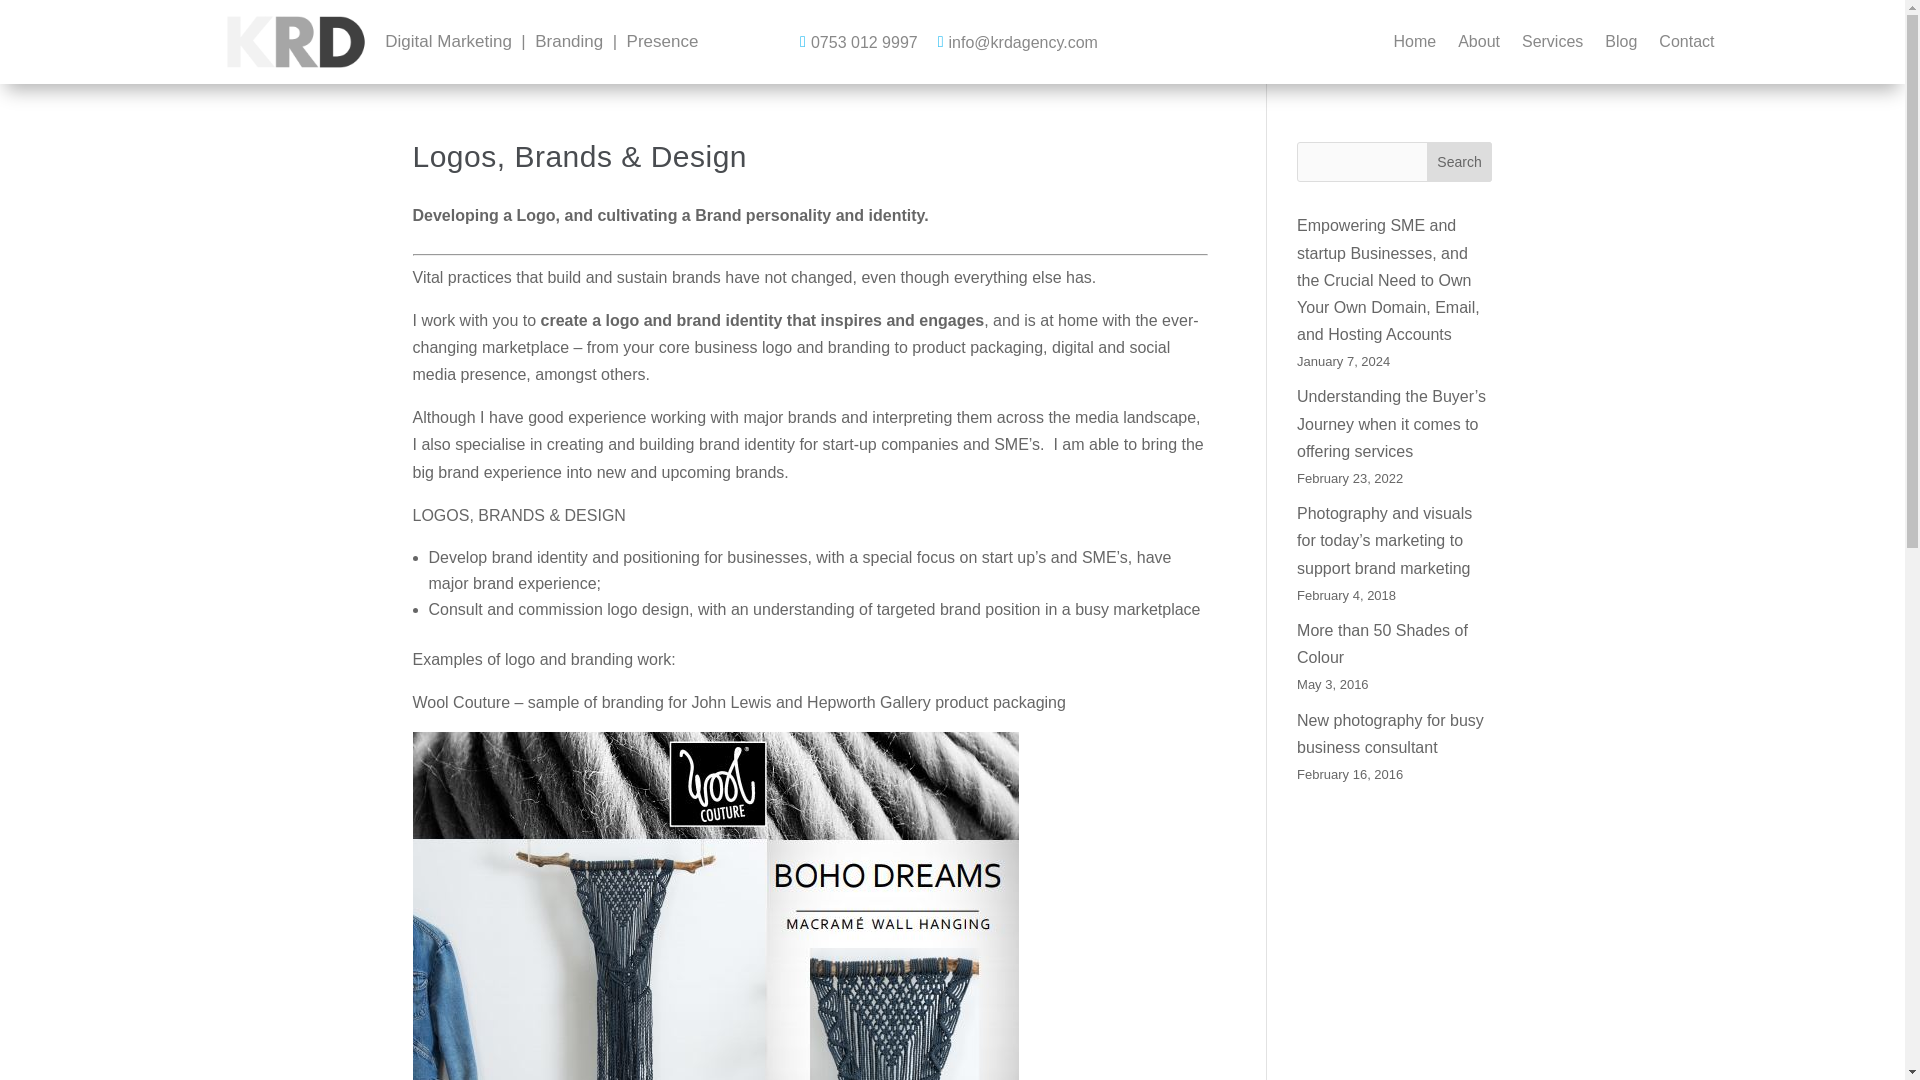  What do you see at coordinates (1552, 46) in the screenshot?
I see `Services` at bounding box center [1552, 46].